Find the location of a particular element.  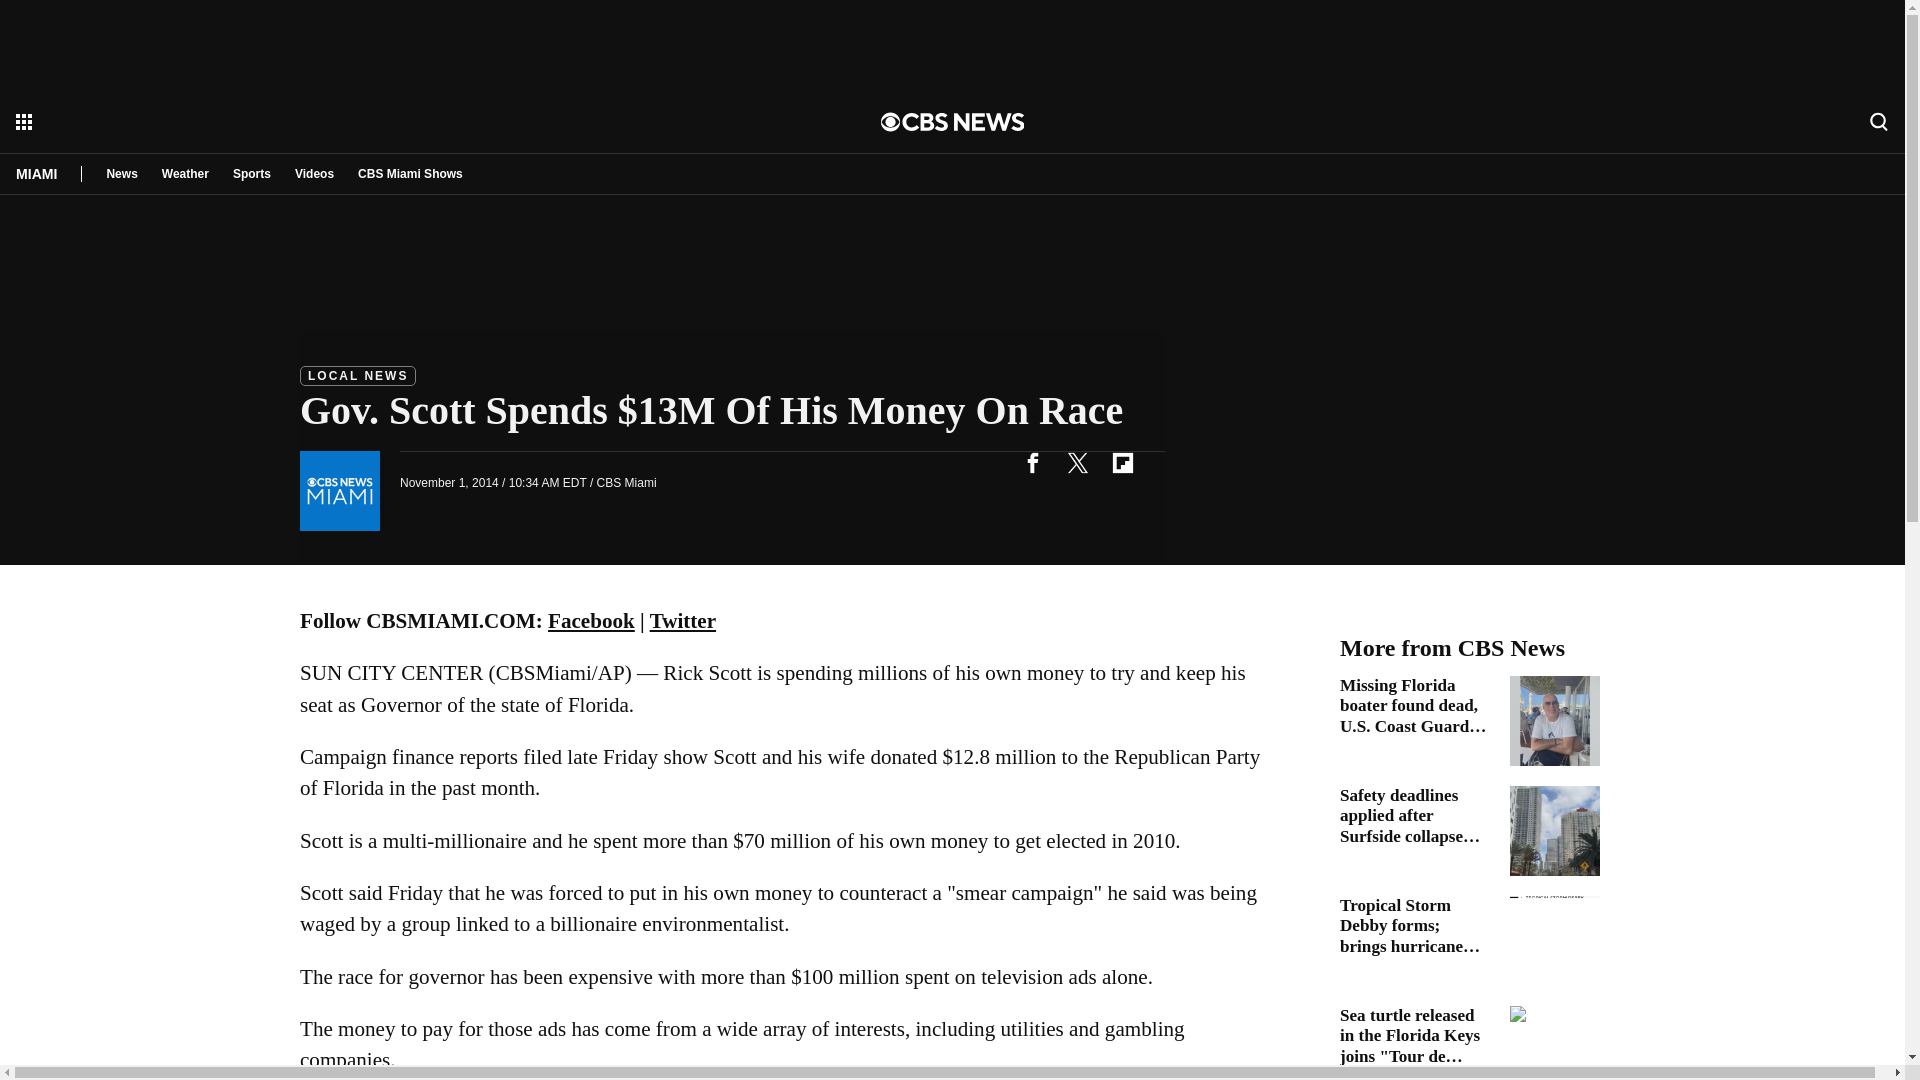

facebook is located at coordinates (1032, 462).